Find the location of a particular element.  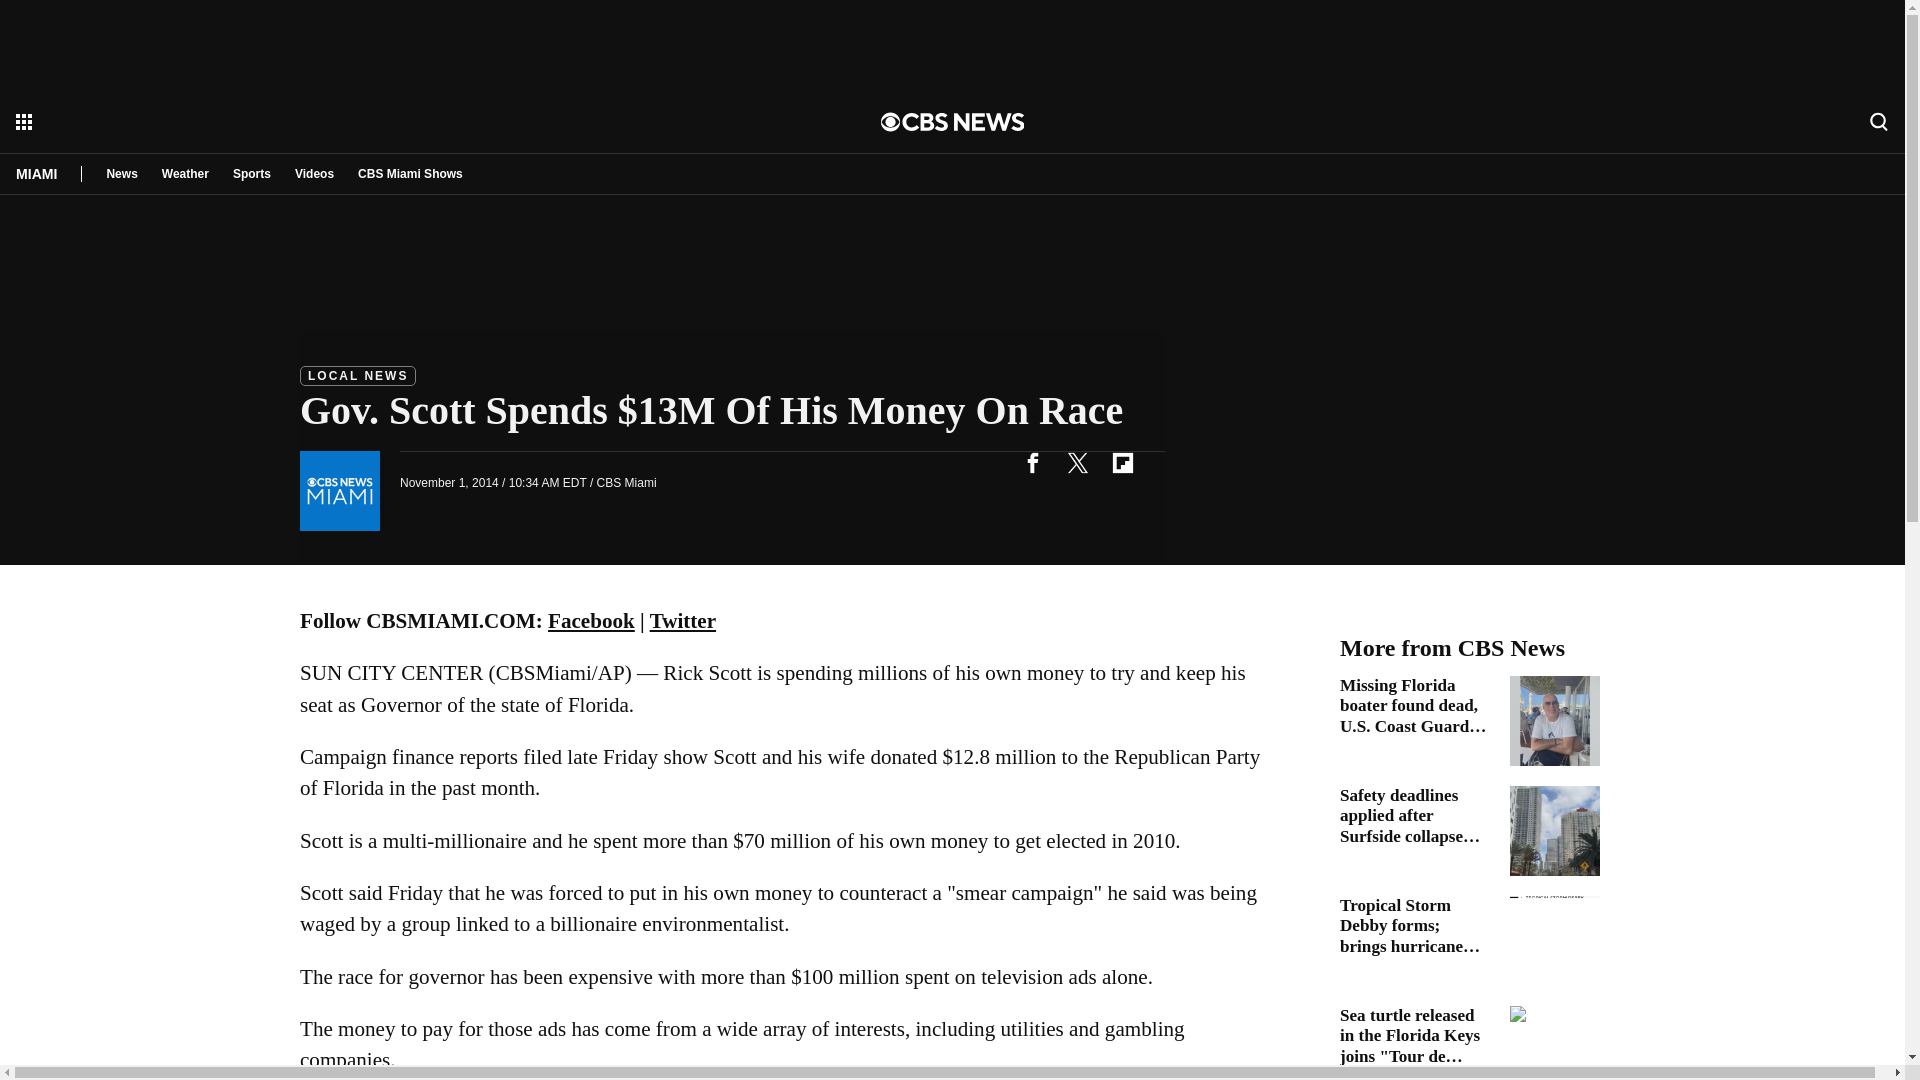

facebook is located at coordinates (1032, 462).